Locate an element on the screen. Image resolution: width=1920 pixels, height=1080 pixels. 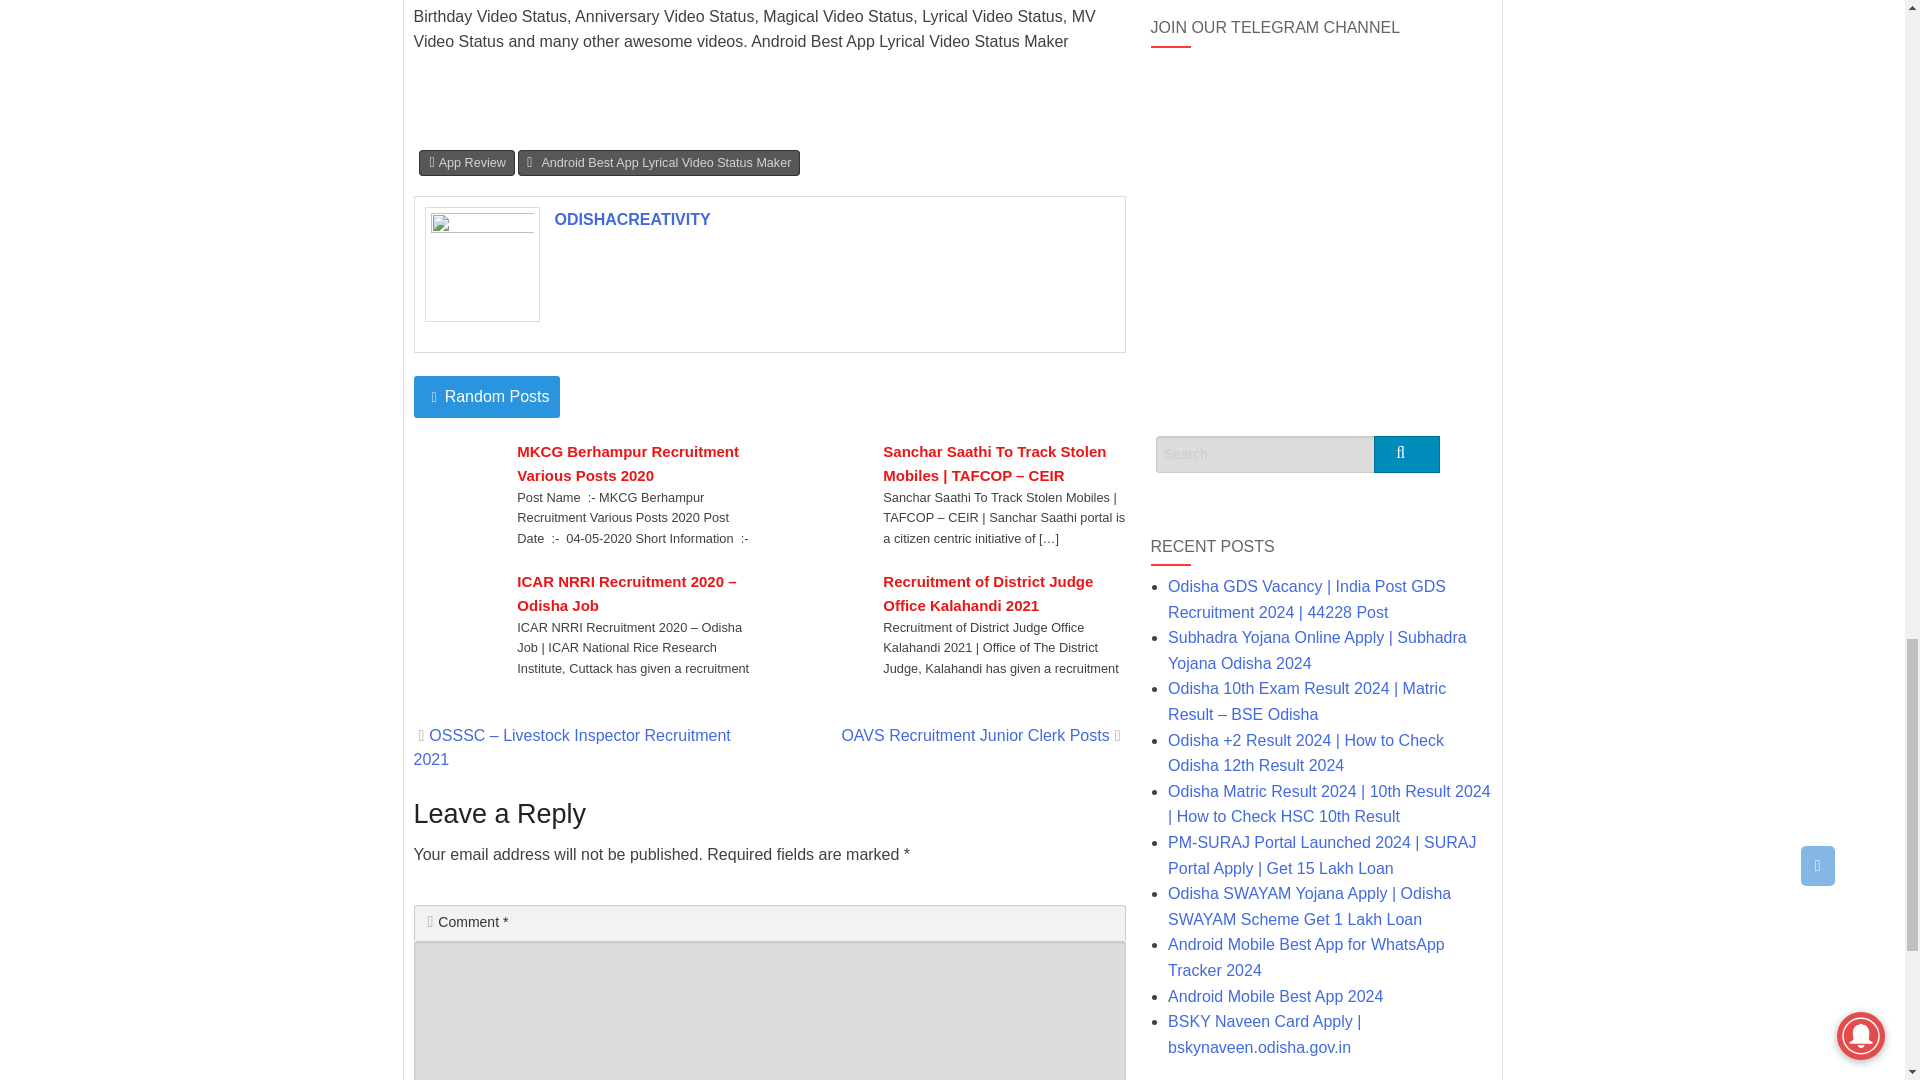
MKCG Berhampur Recruitment Various Posts 2020 is located at coordinates (637, 464).